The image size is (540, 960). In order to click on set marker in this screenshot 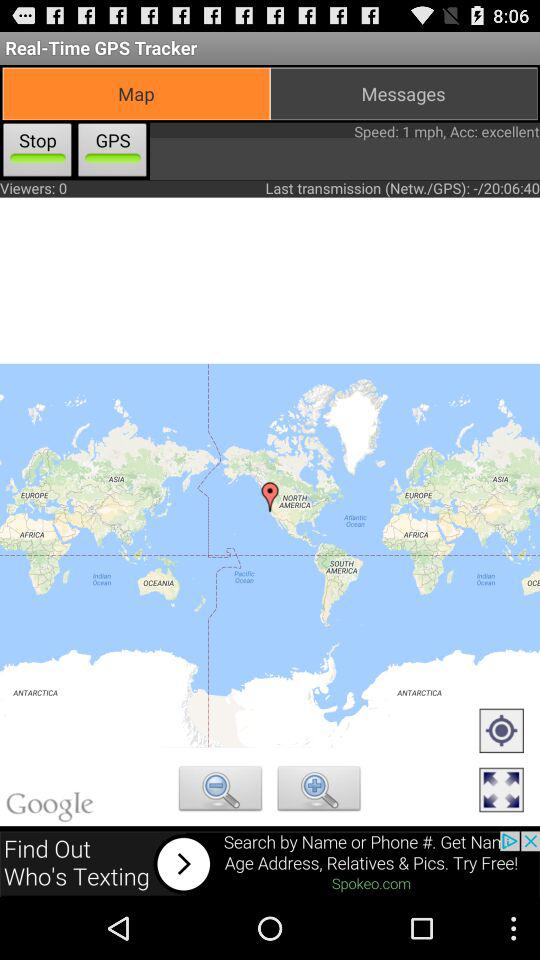, I will do `click(501, 732)`.